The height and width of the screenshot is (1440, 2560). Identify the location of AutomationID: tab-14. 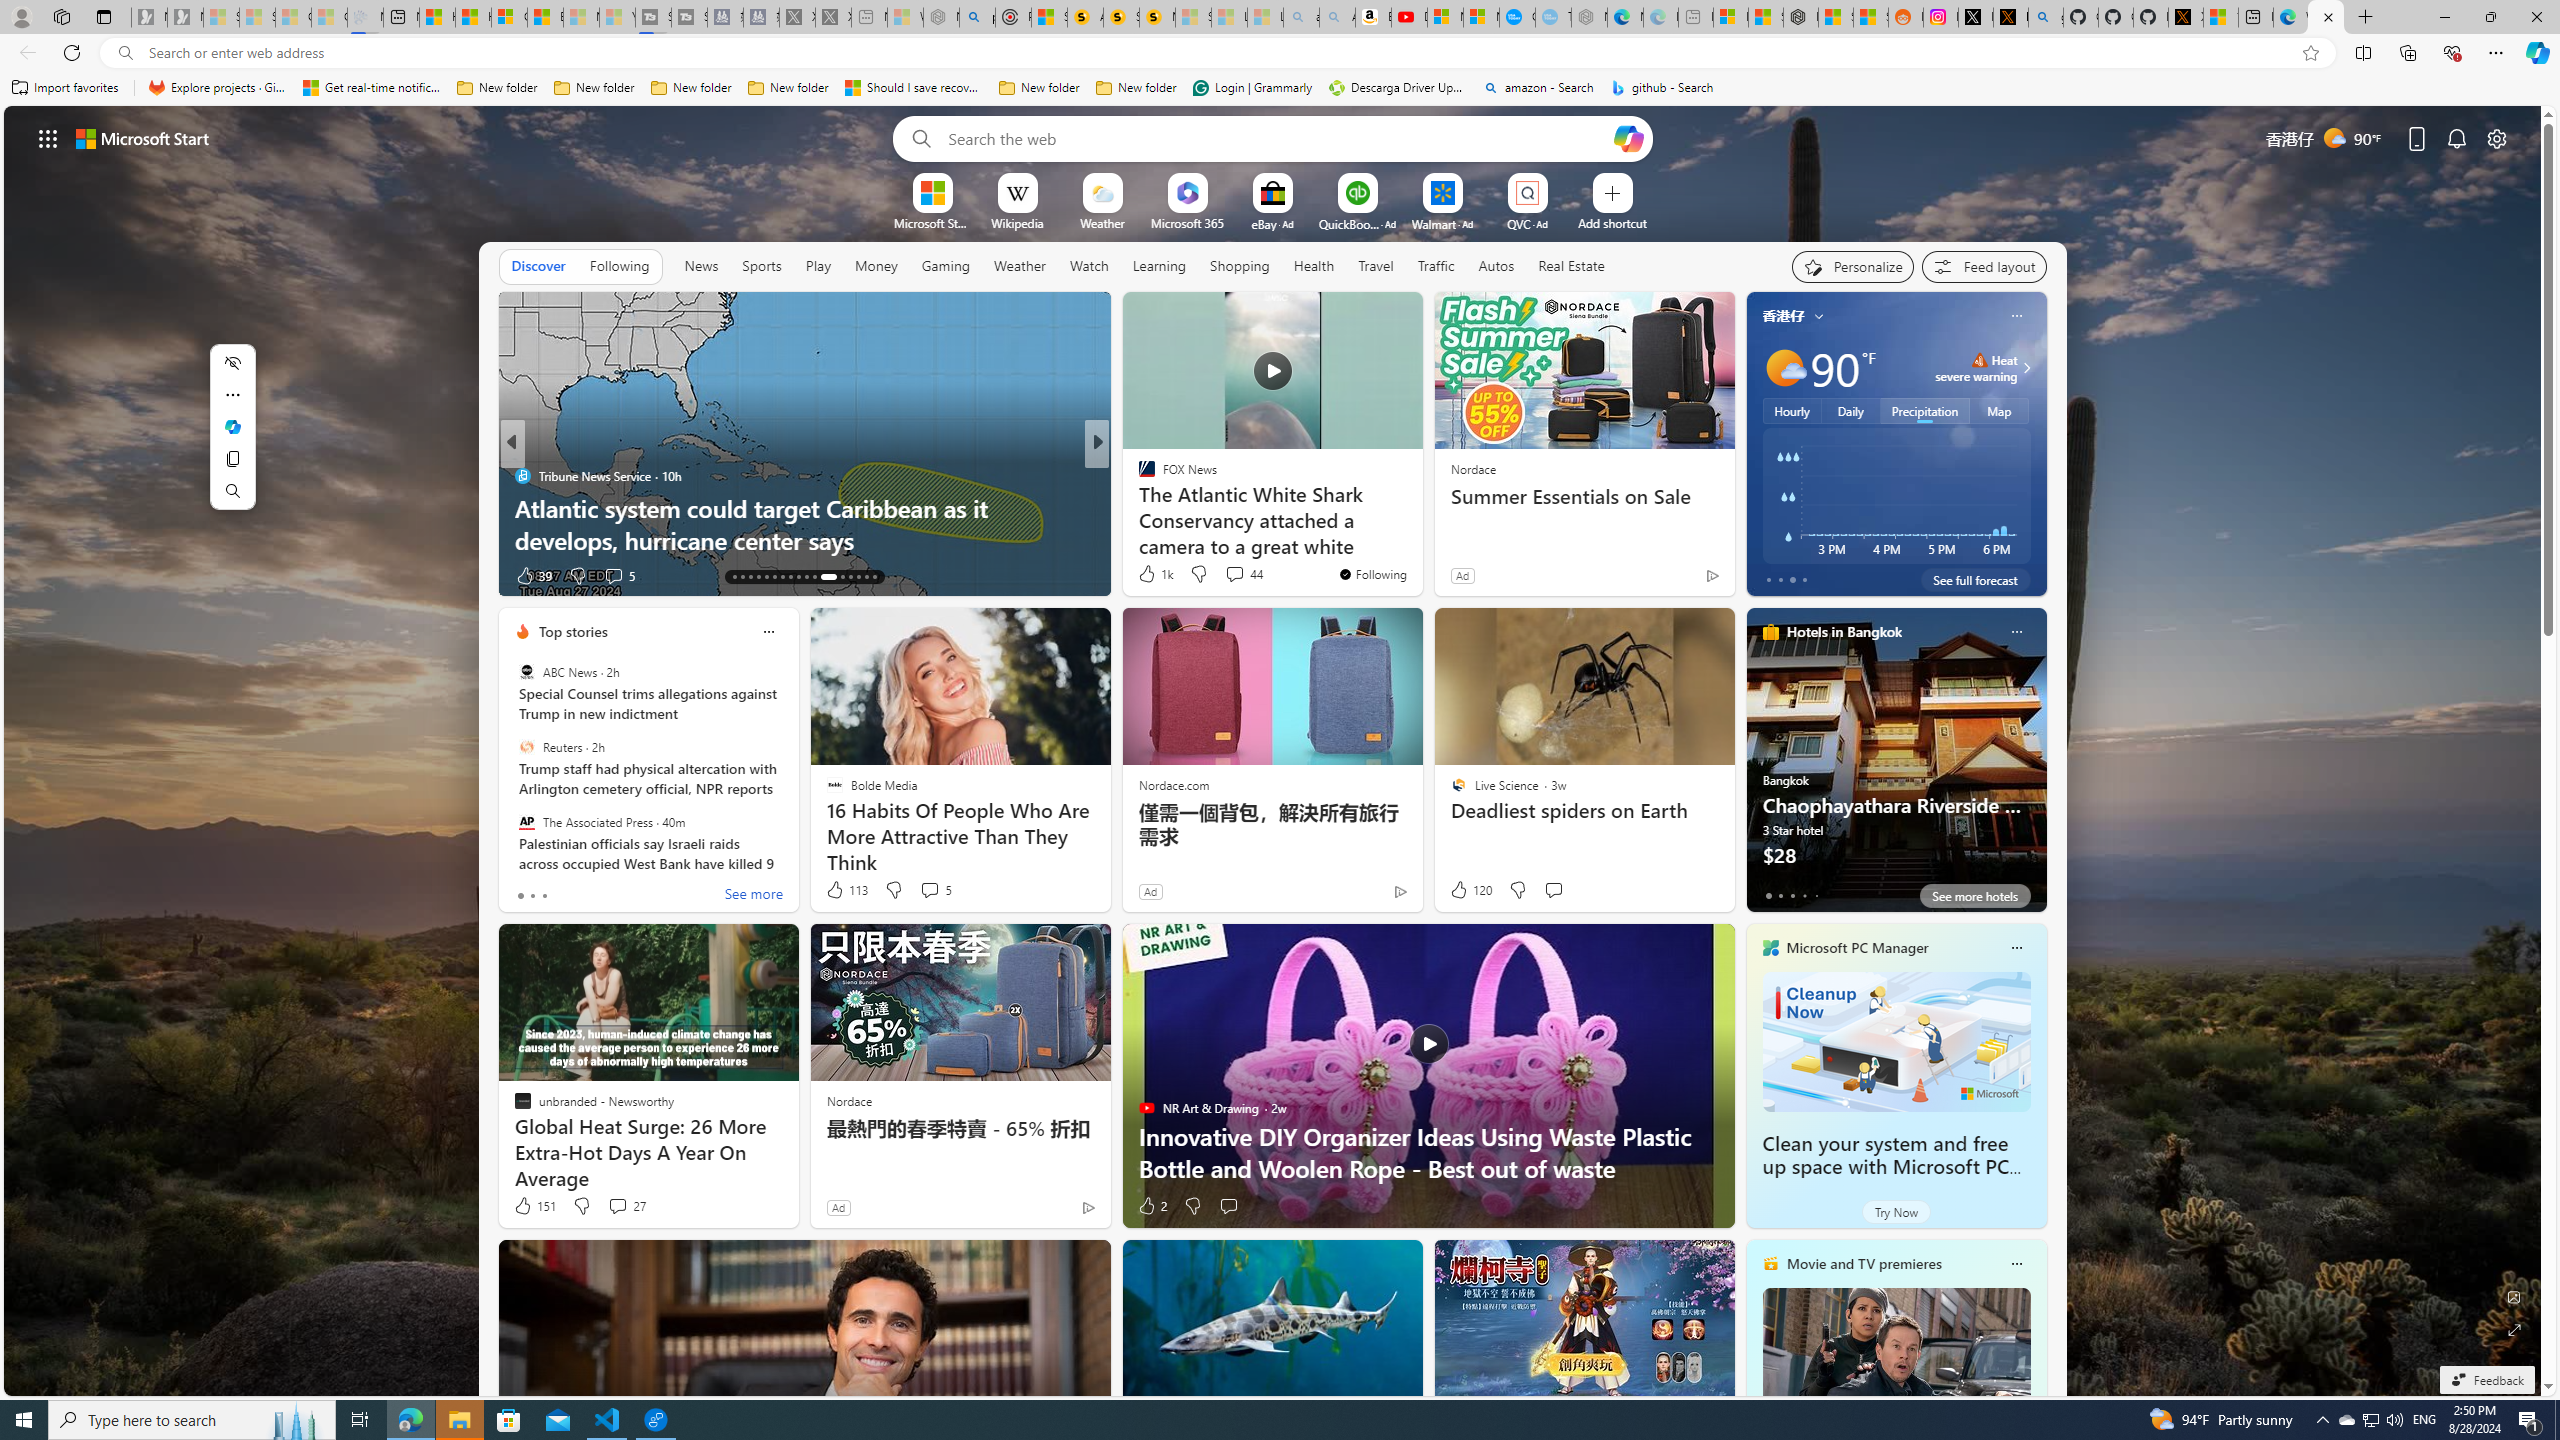
(742, 577).